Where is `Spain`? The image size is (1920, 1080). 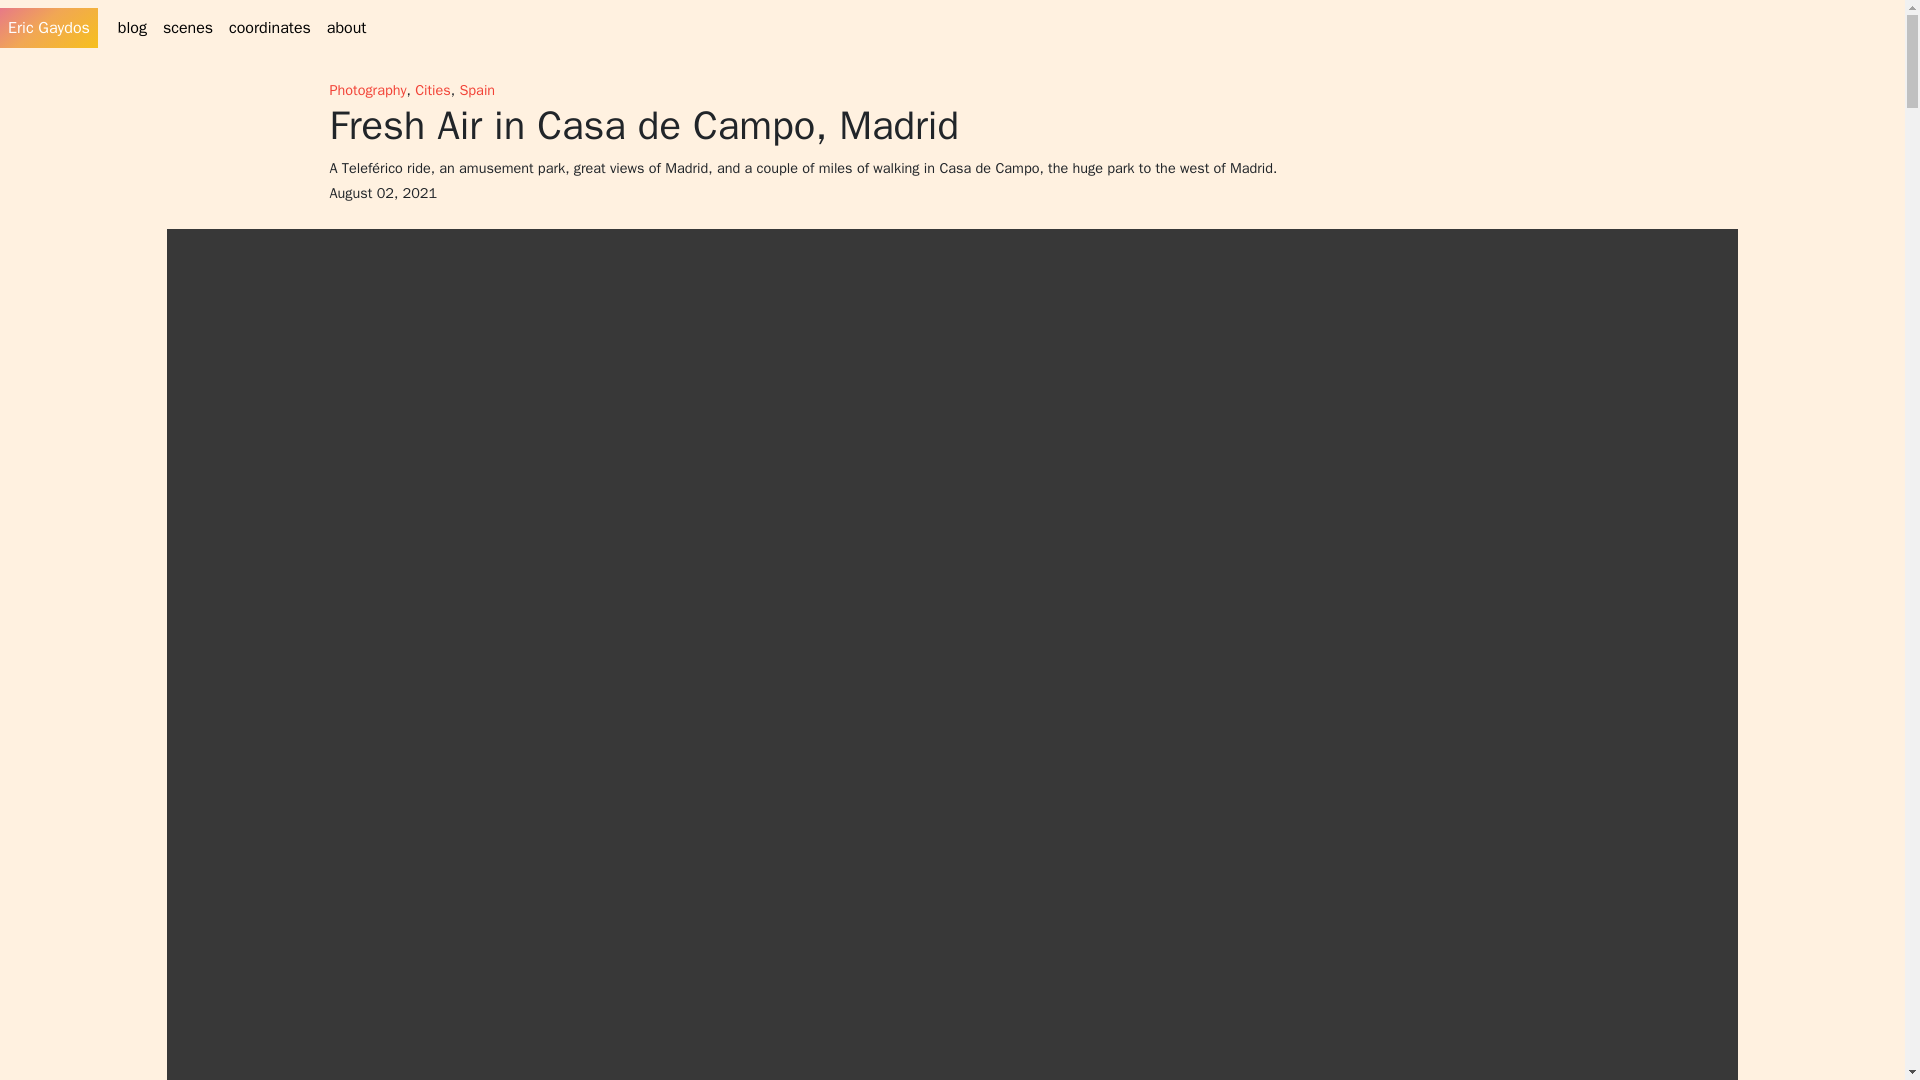 Spain is located at coordinates (476, 90).